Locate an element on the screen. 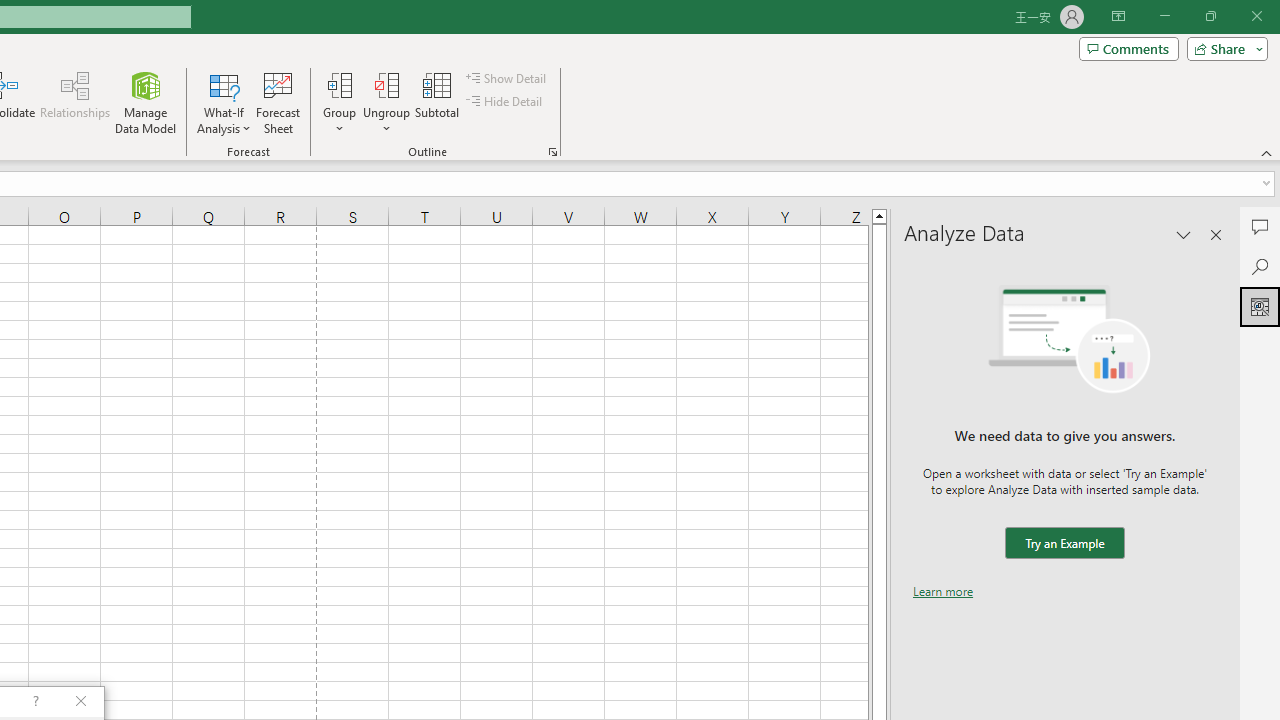 Image resolution: width=1280 pixels, height=720 pixels. Subtotal is located at coordinates (438, 102).